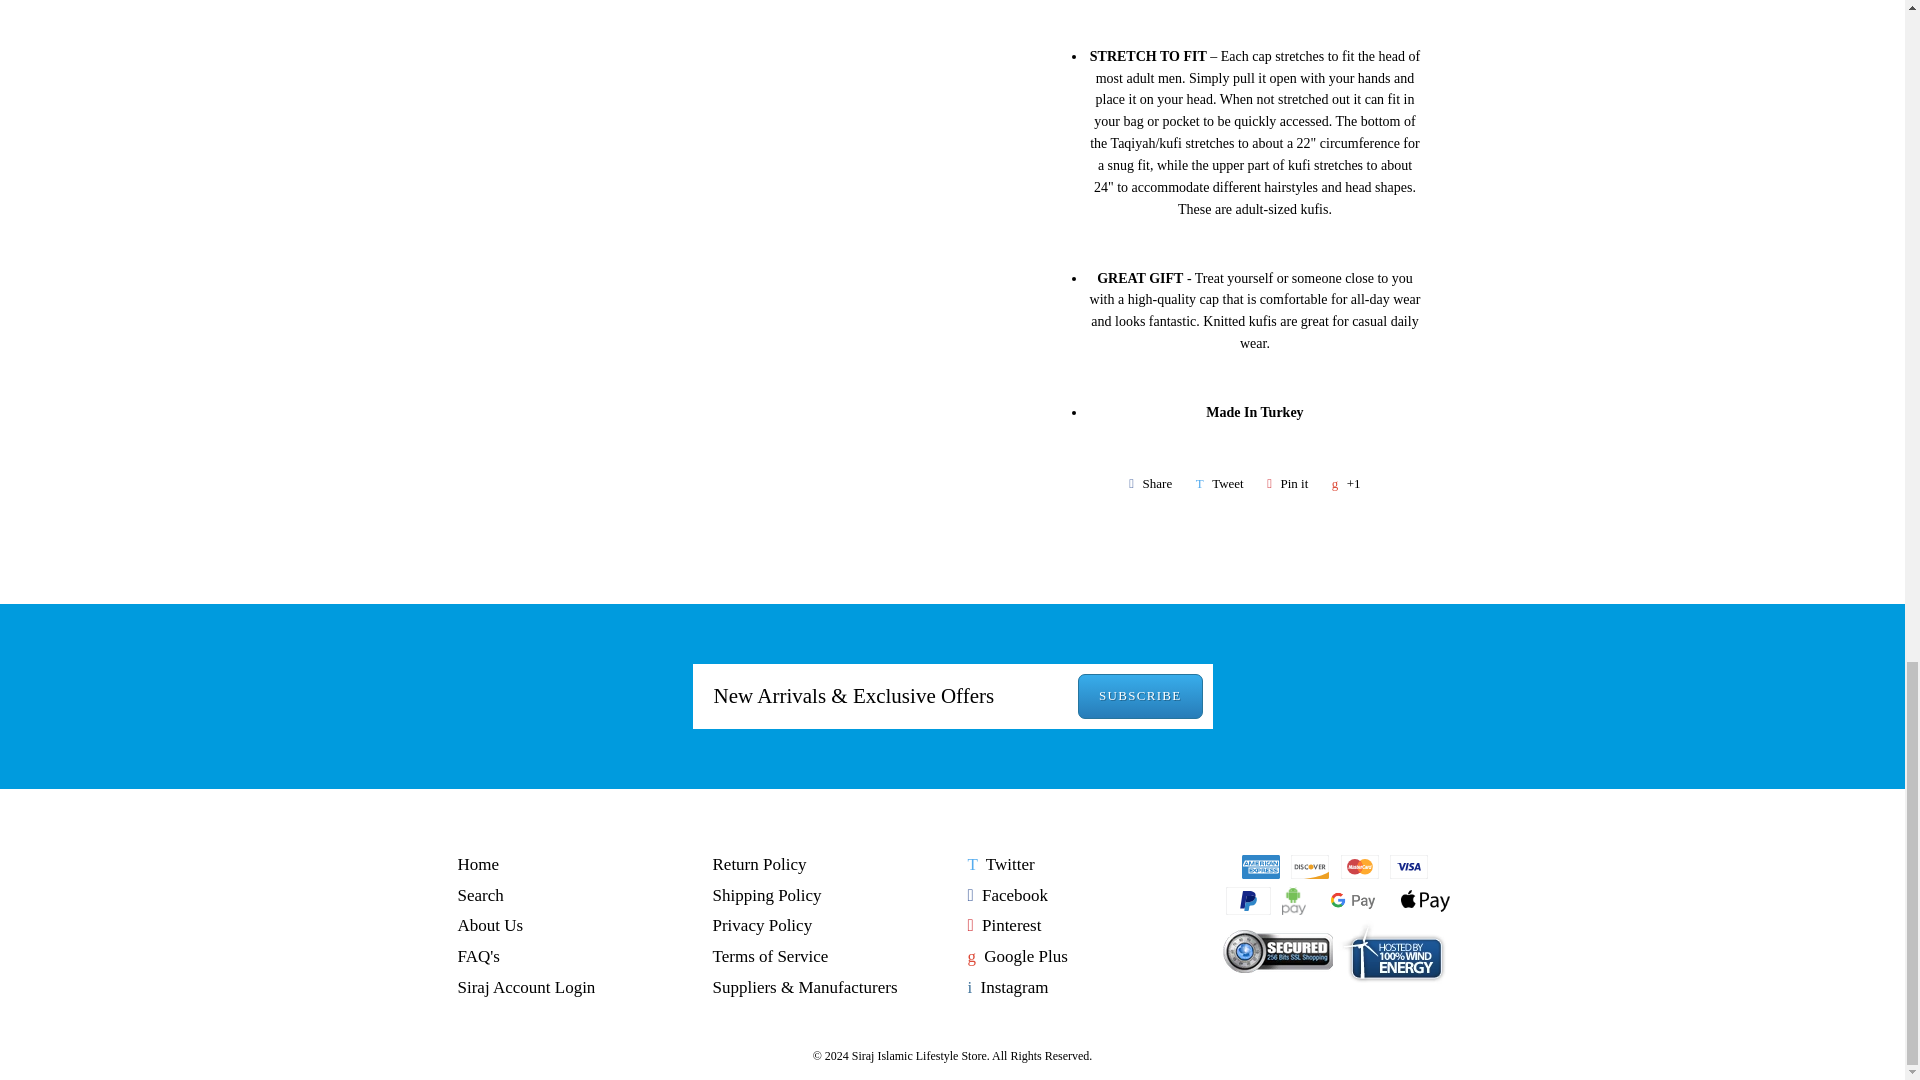 The image size is (1920, 1080). I want to click on Share, so click(1150, 483).